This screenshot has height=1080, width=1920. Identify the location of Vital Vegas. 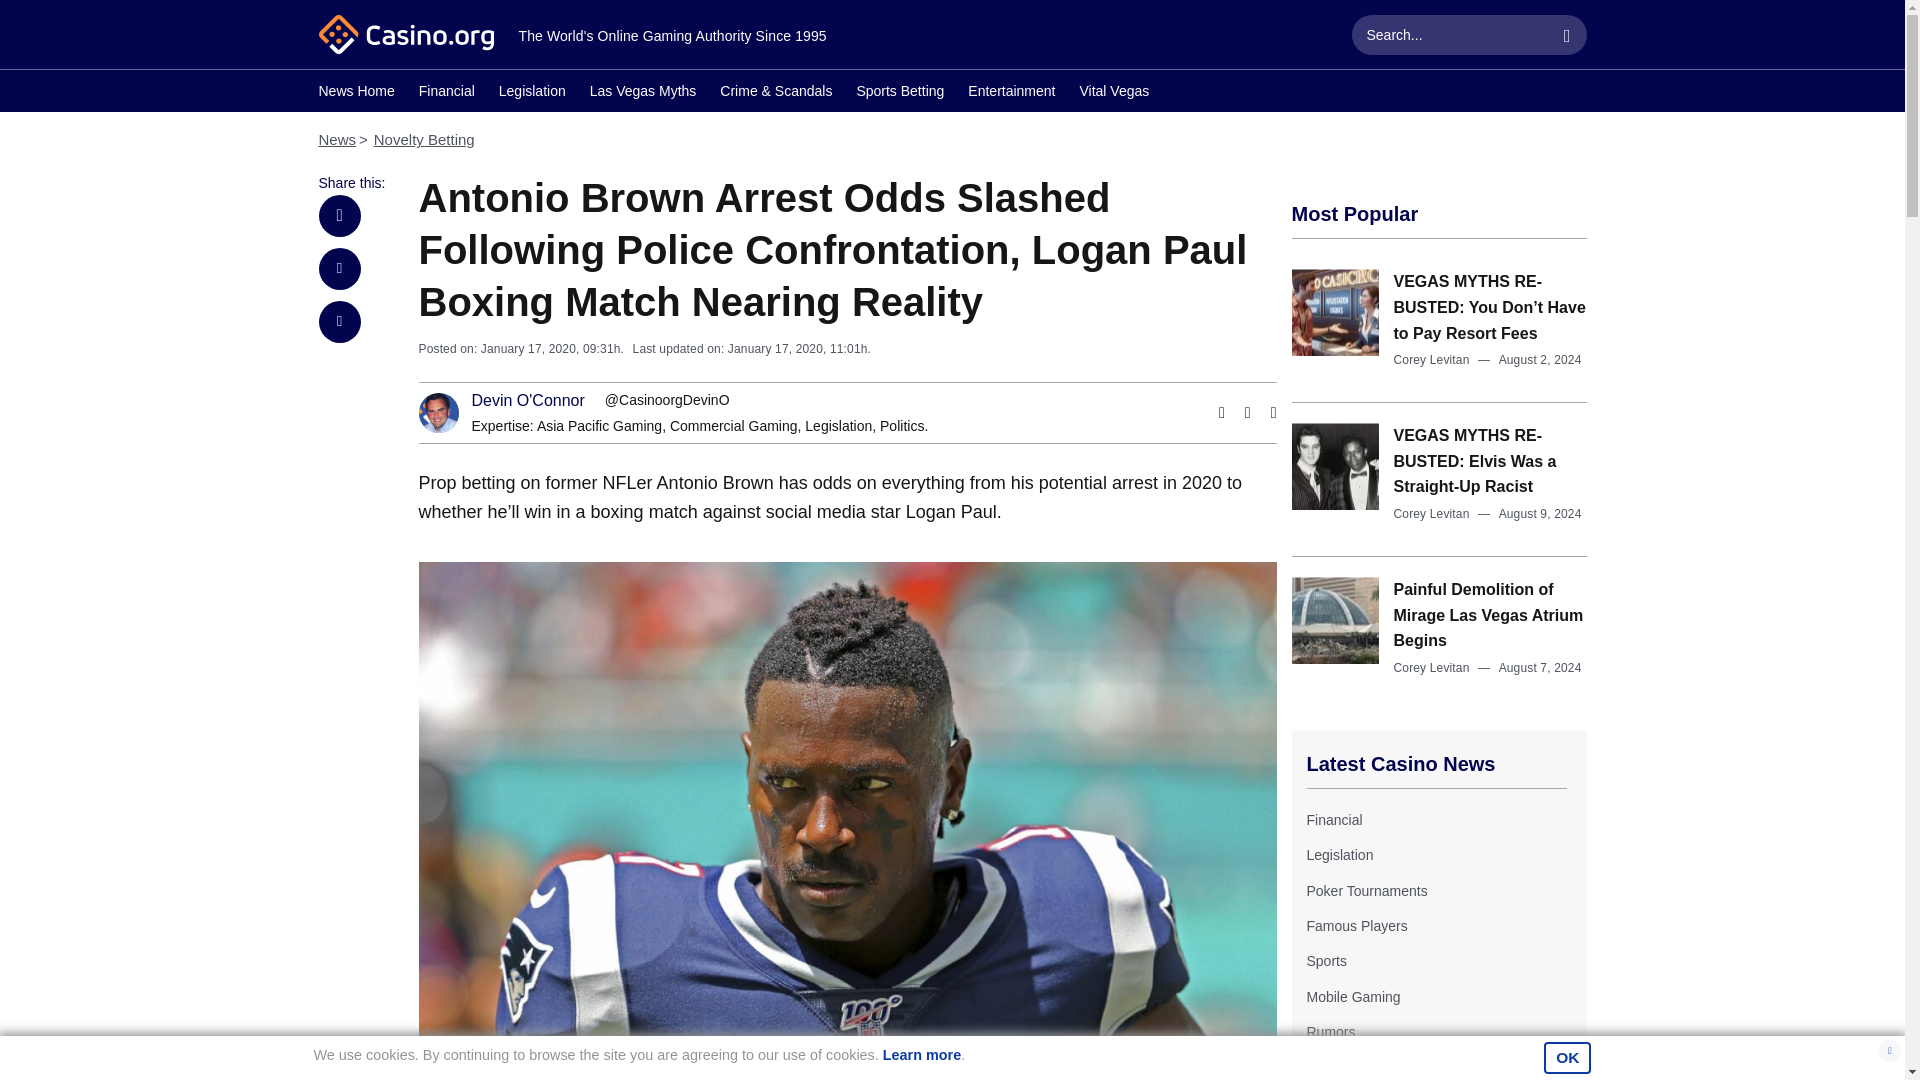
(1114, 93).